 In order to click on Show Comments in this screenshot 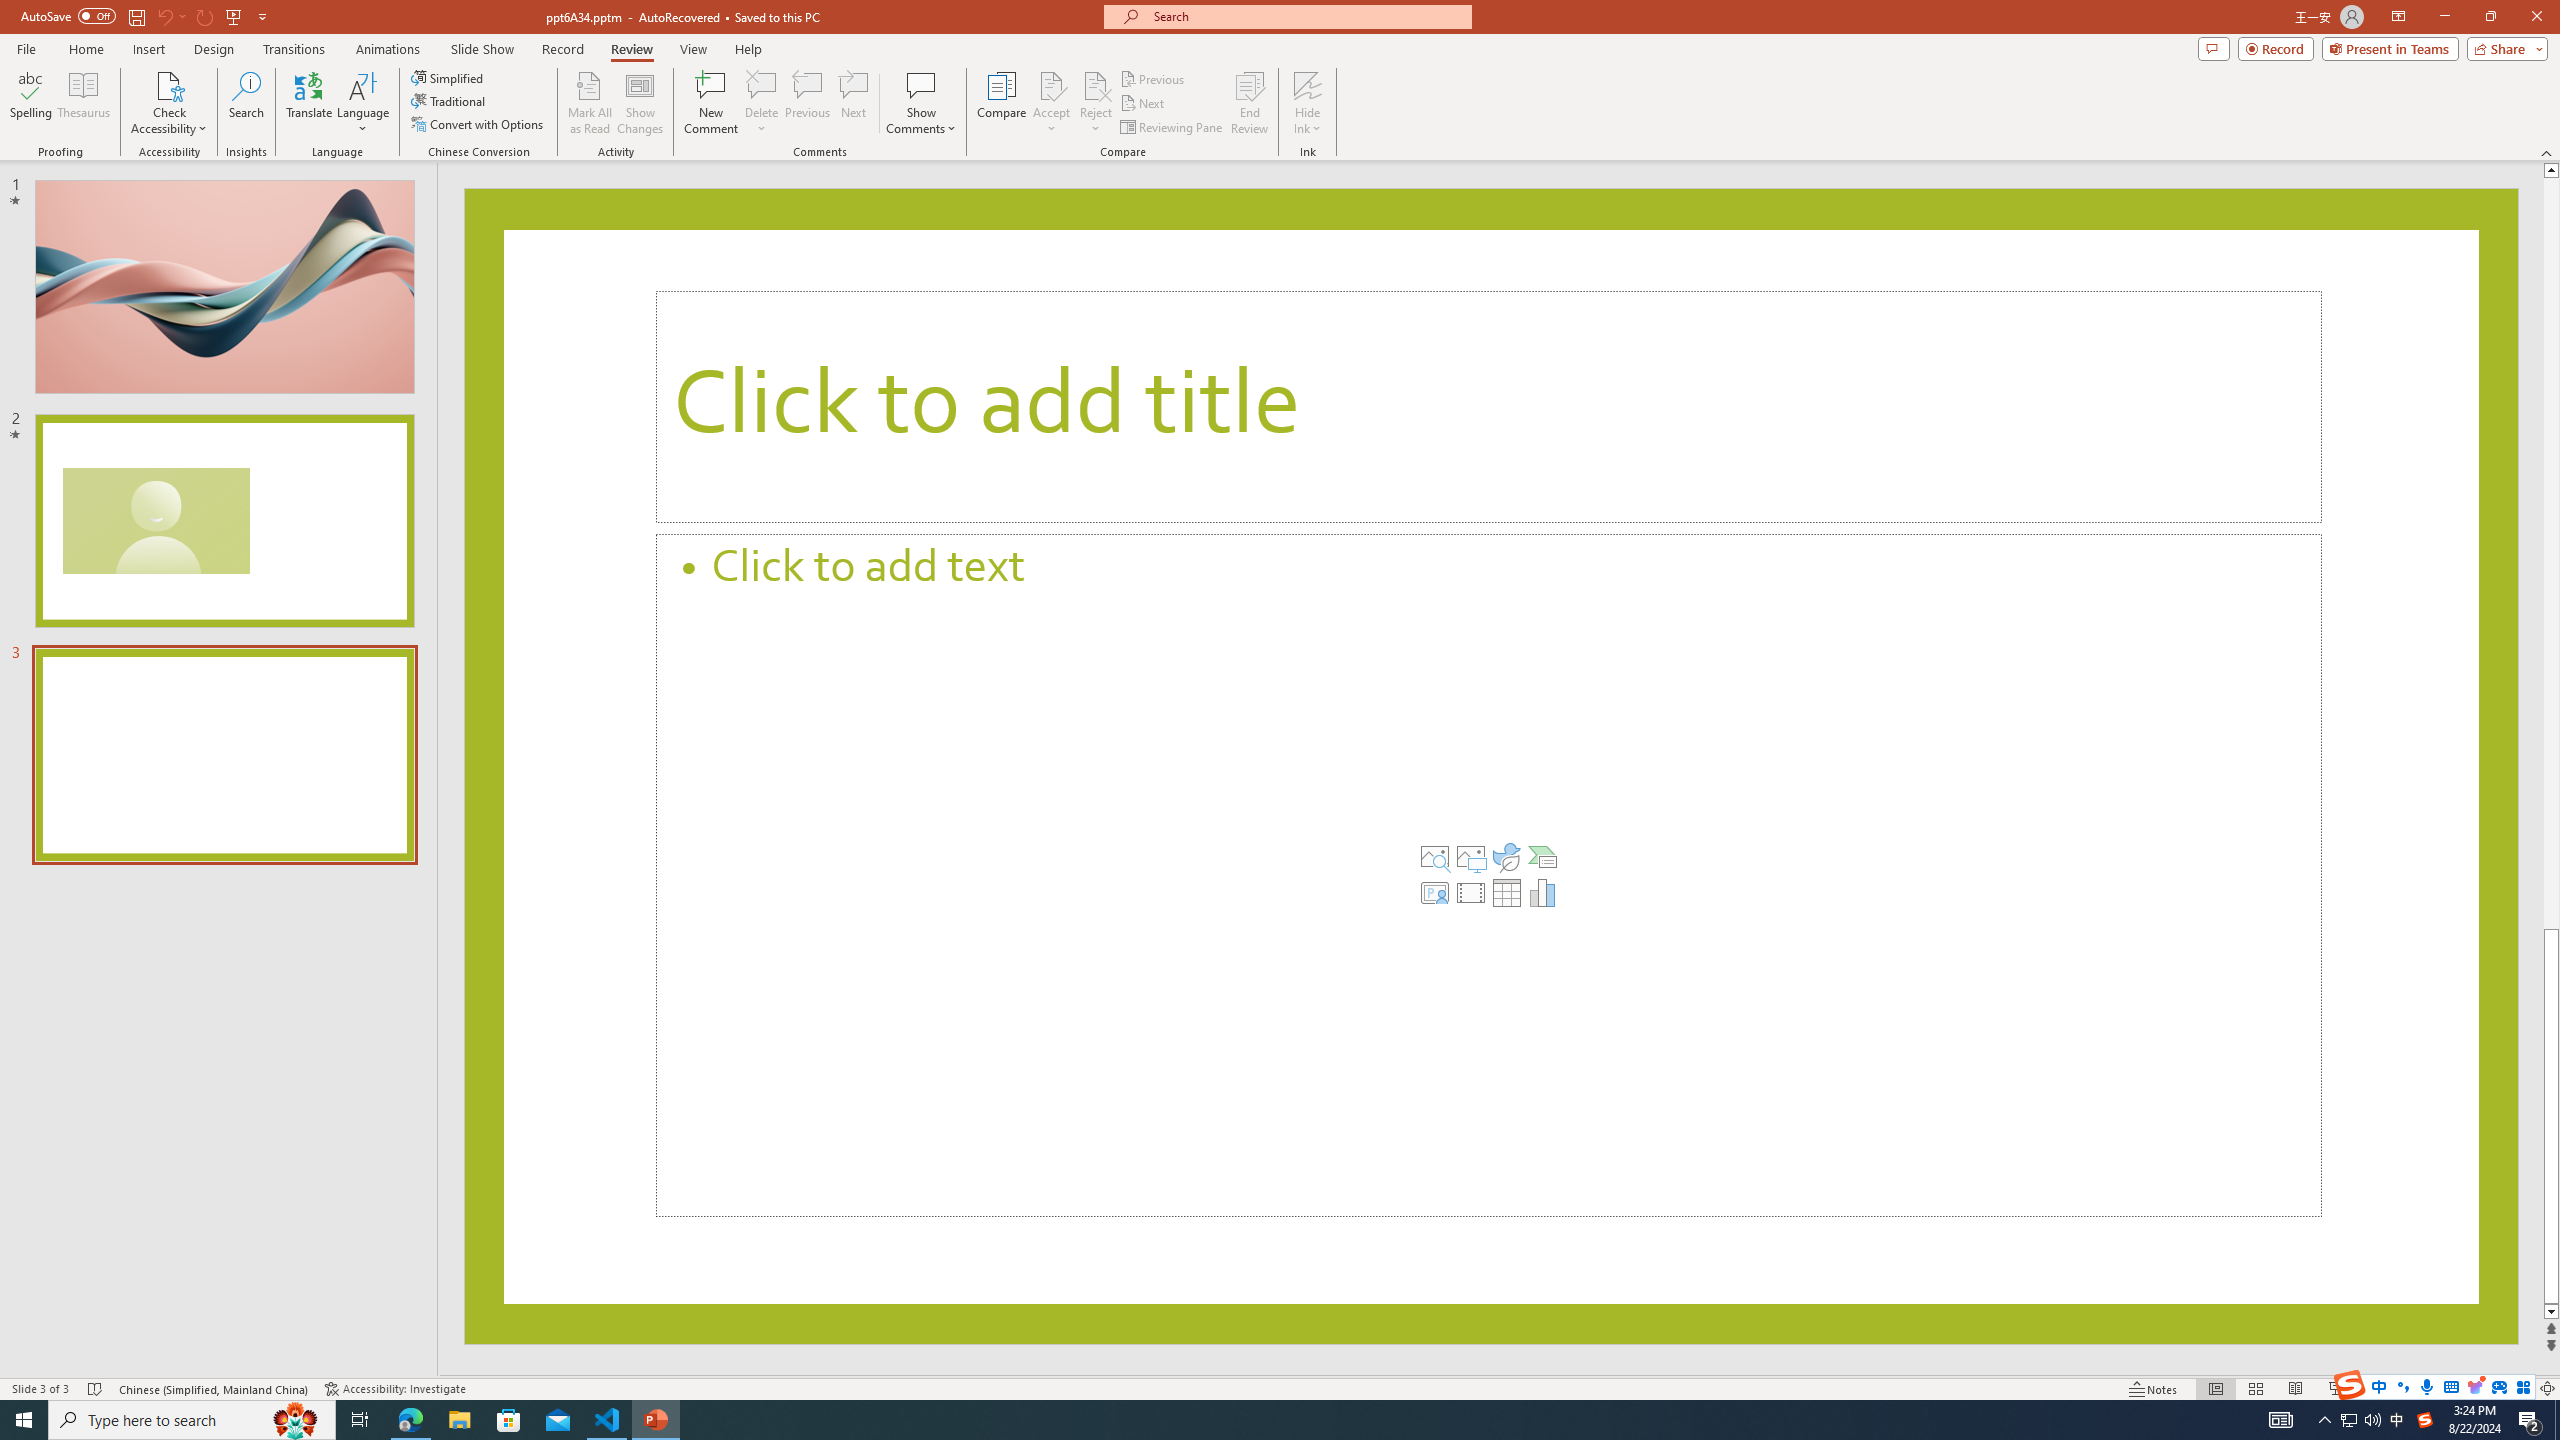, I will do `click(922, 85)`.